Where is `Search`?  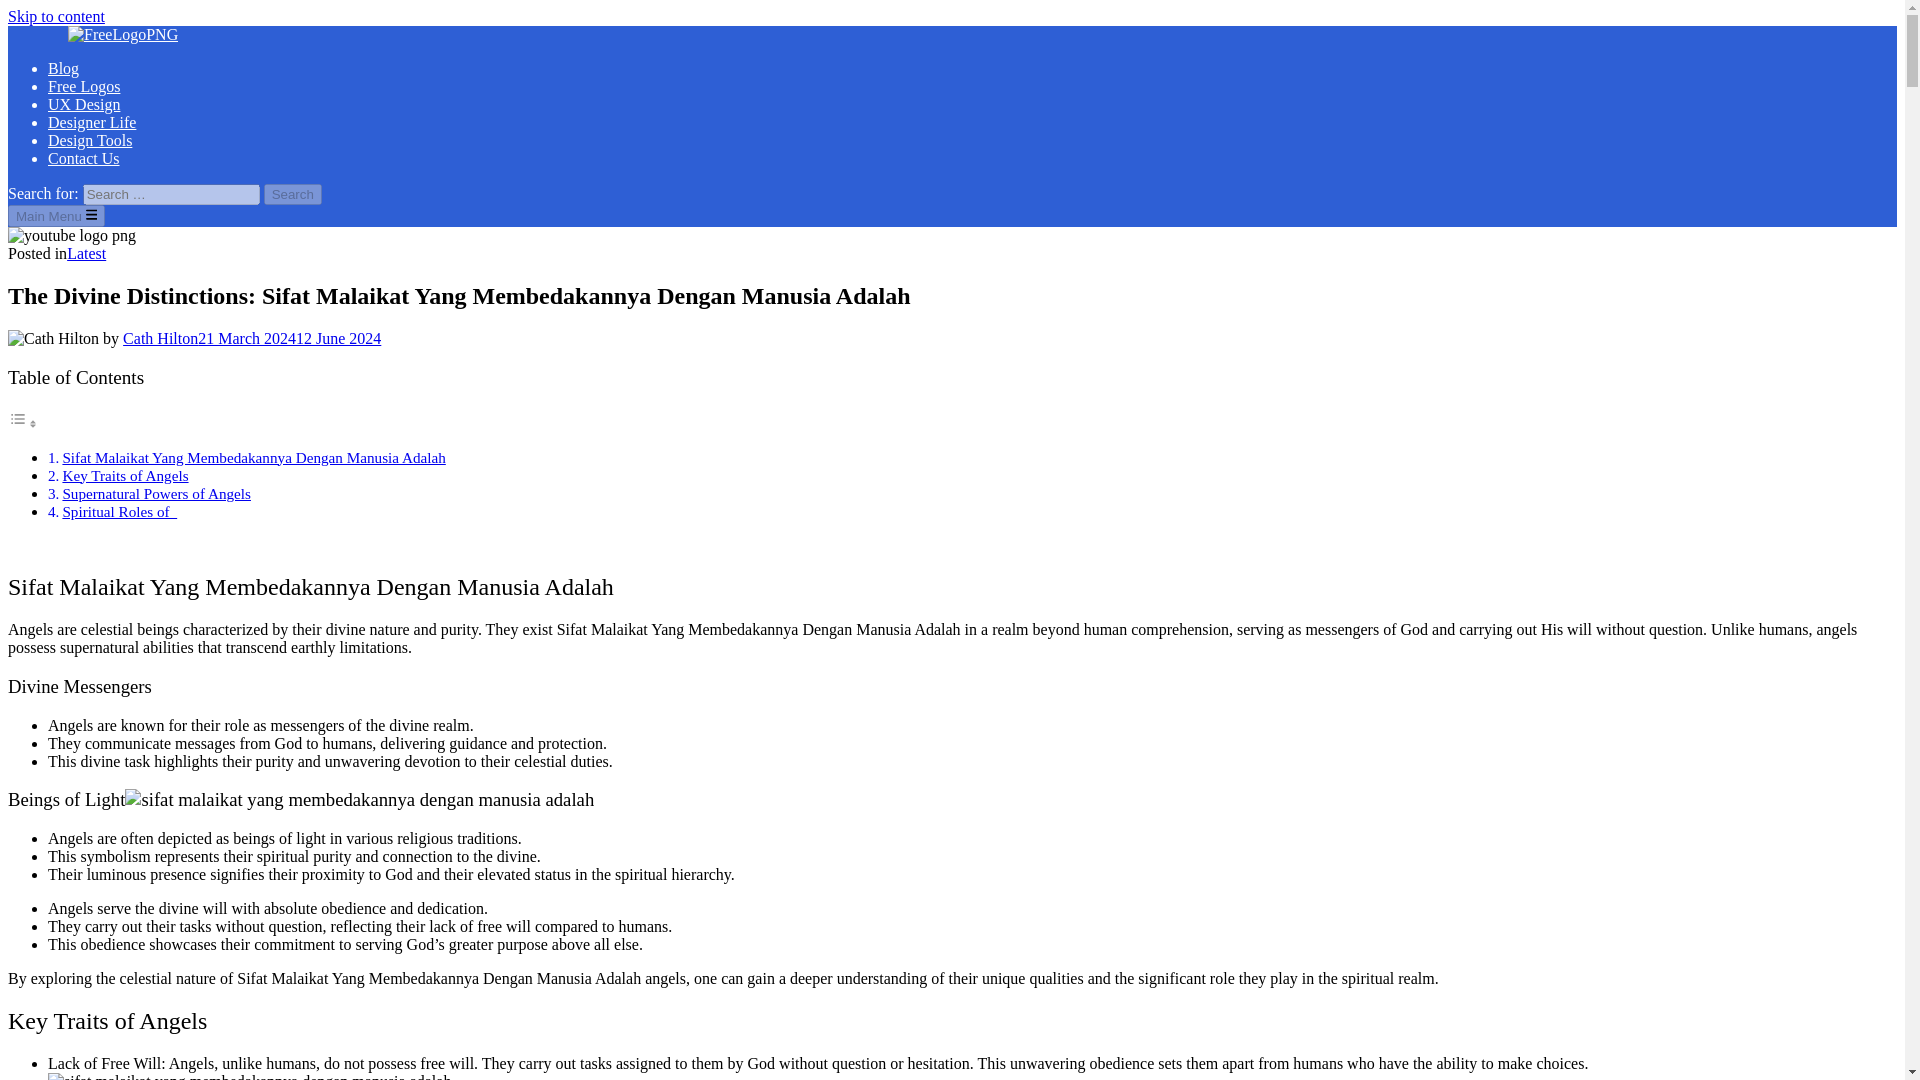
Search is located at coordinates (293, 194).